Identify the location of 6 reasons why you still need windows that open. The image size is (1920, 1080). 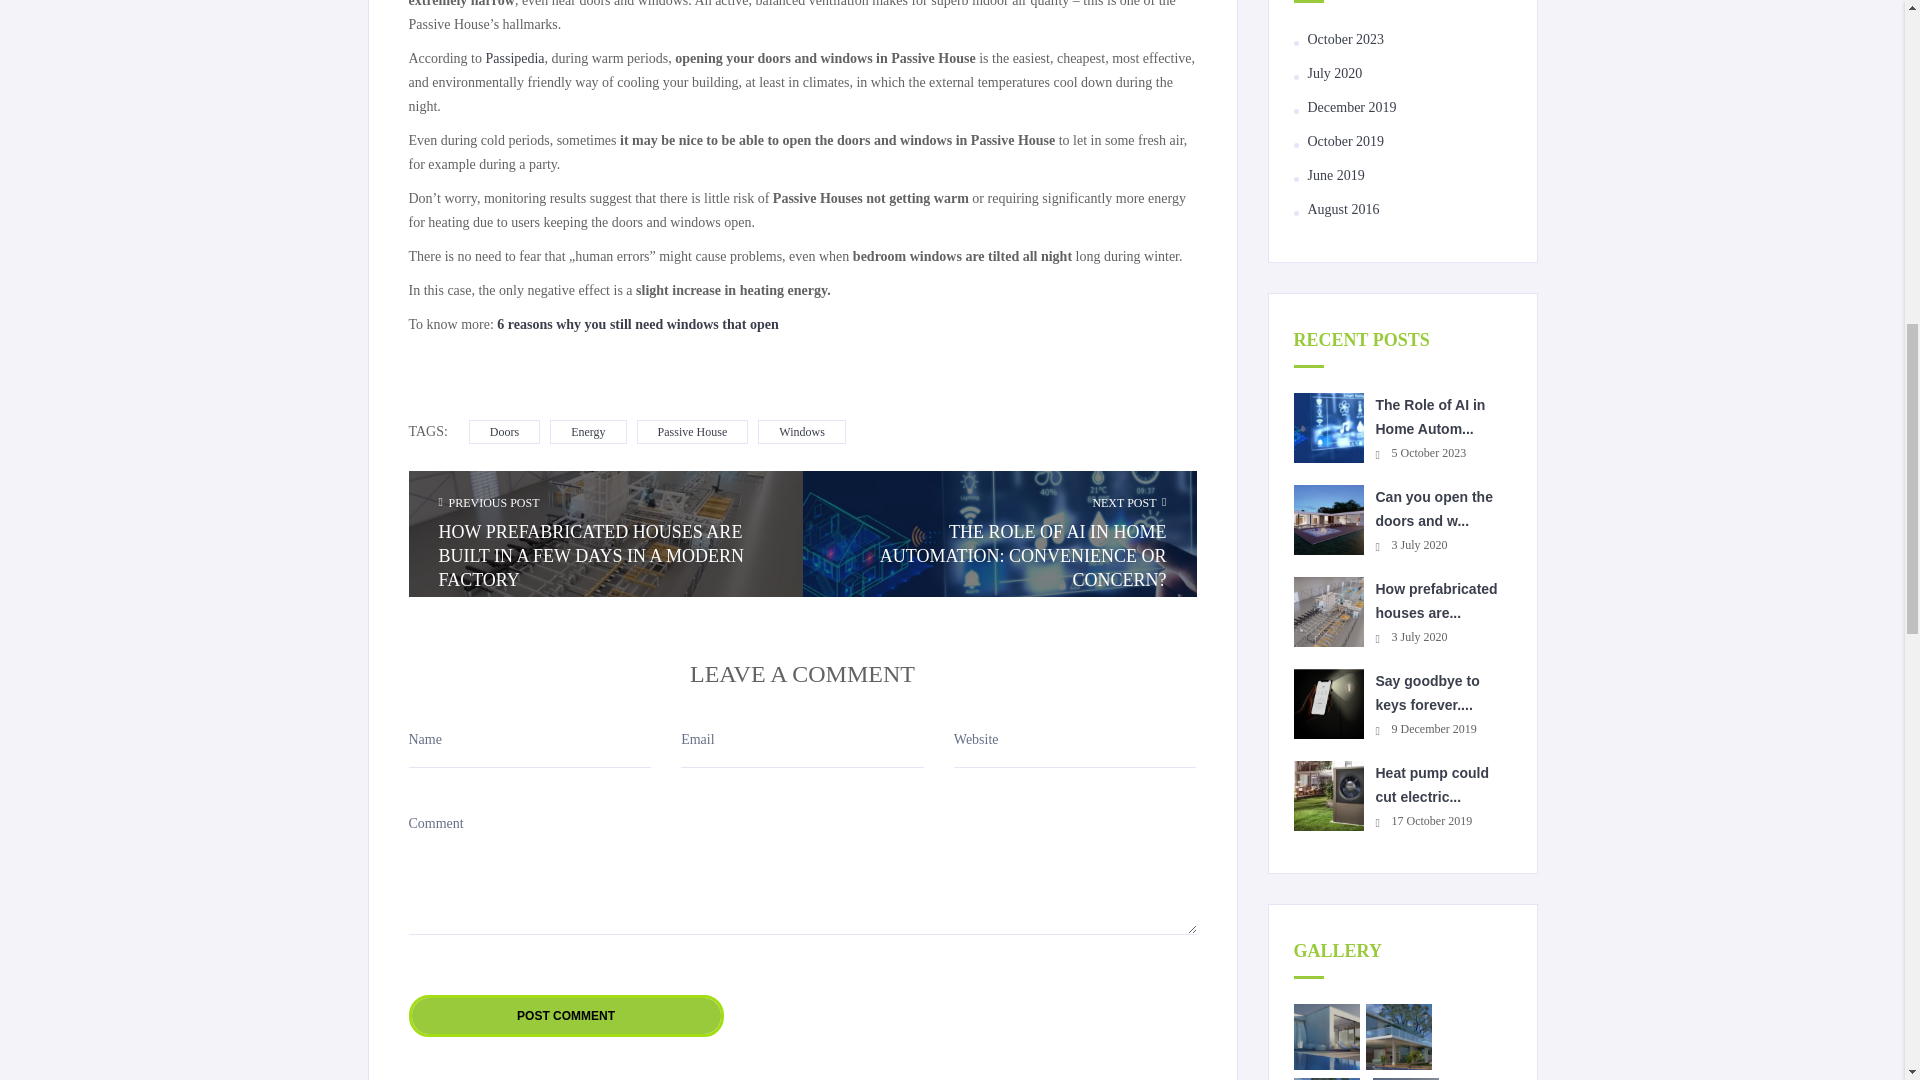
(637, 324).